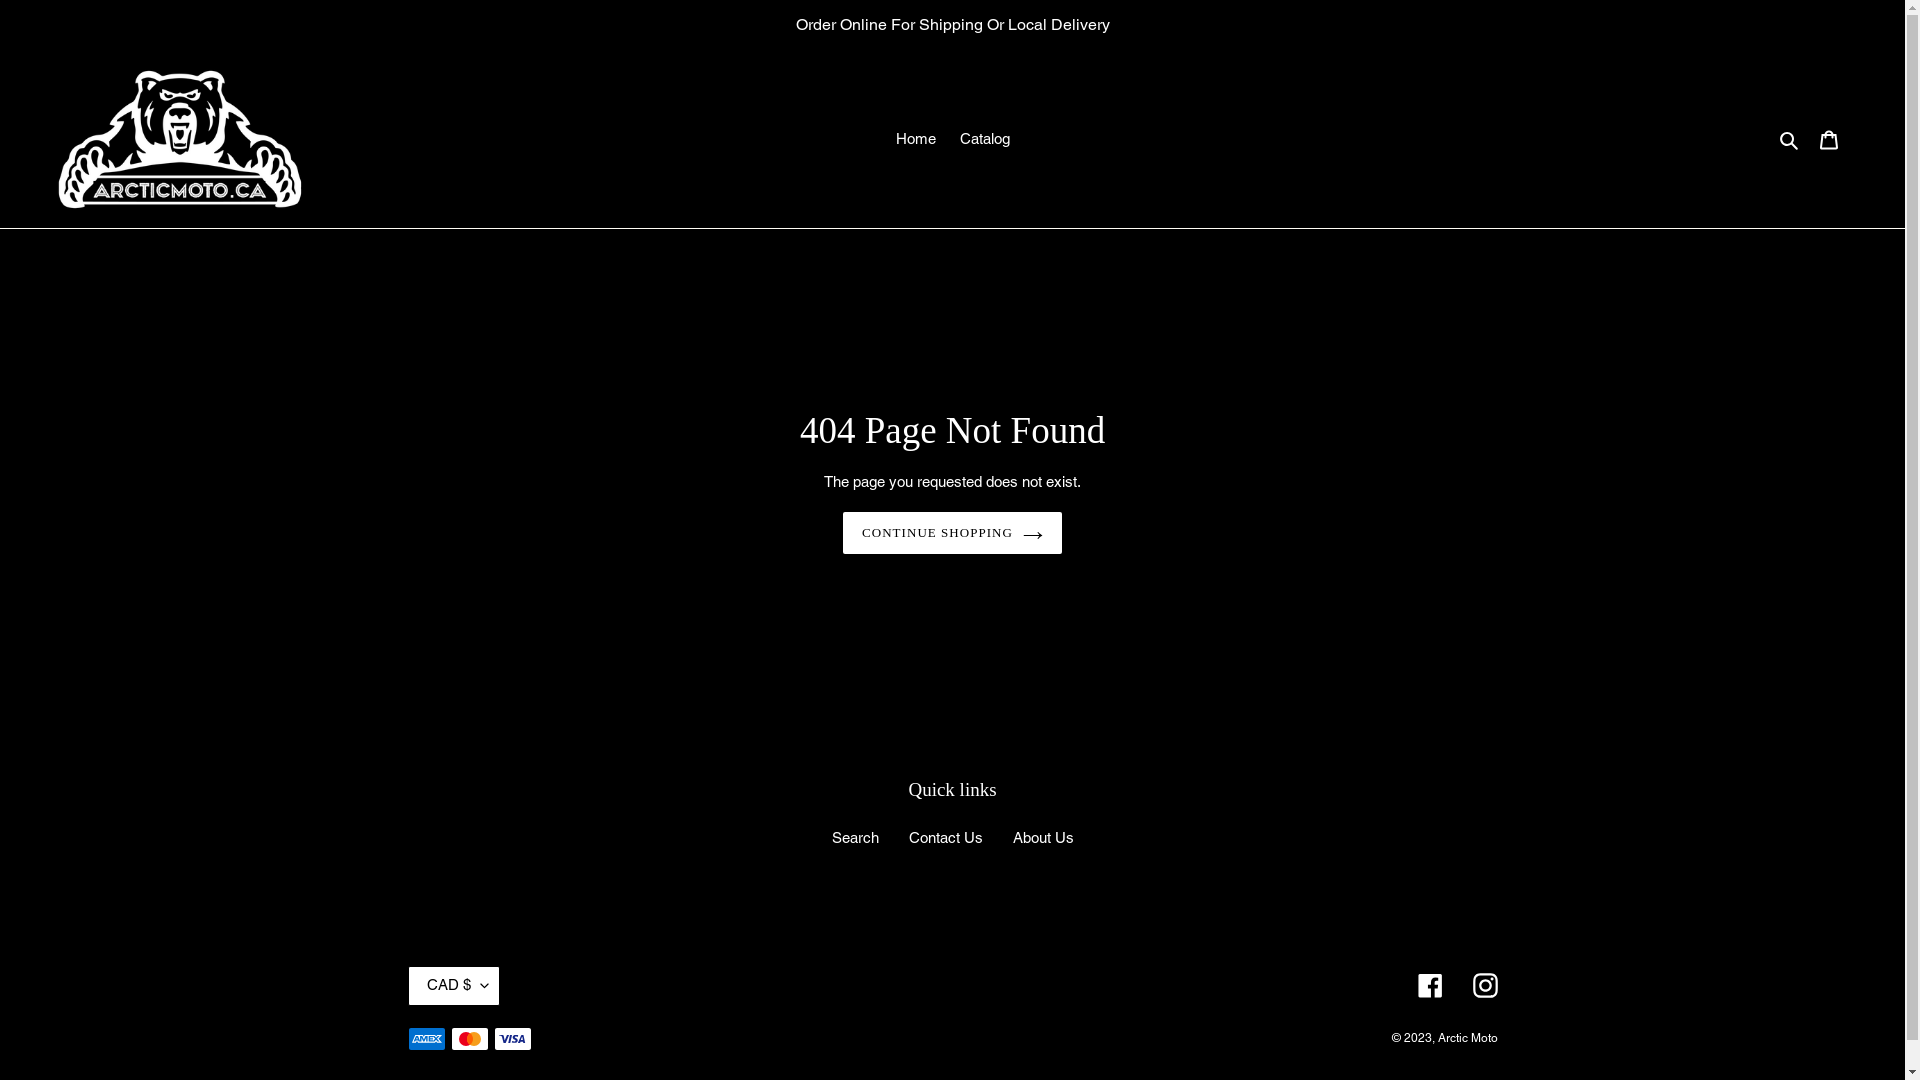  What do you see at coordinates (945, 838) in the screenshot?
I see `Contact Us` at bounding box center [945, 838].